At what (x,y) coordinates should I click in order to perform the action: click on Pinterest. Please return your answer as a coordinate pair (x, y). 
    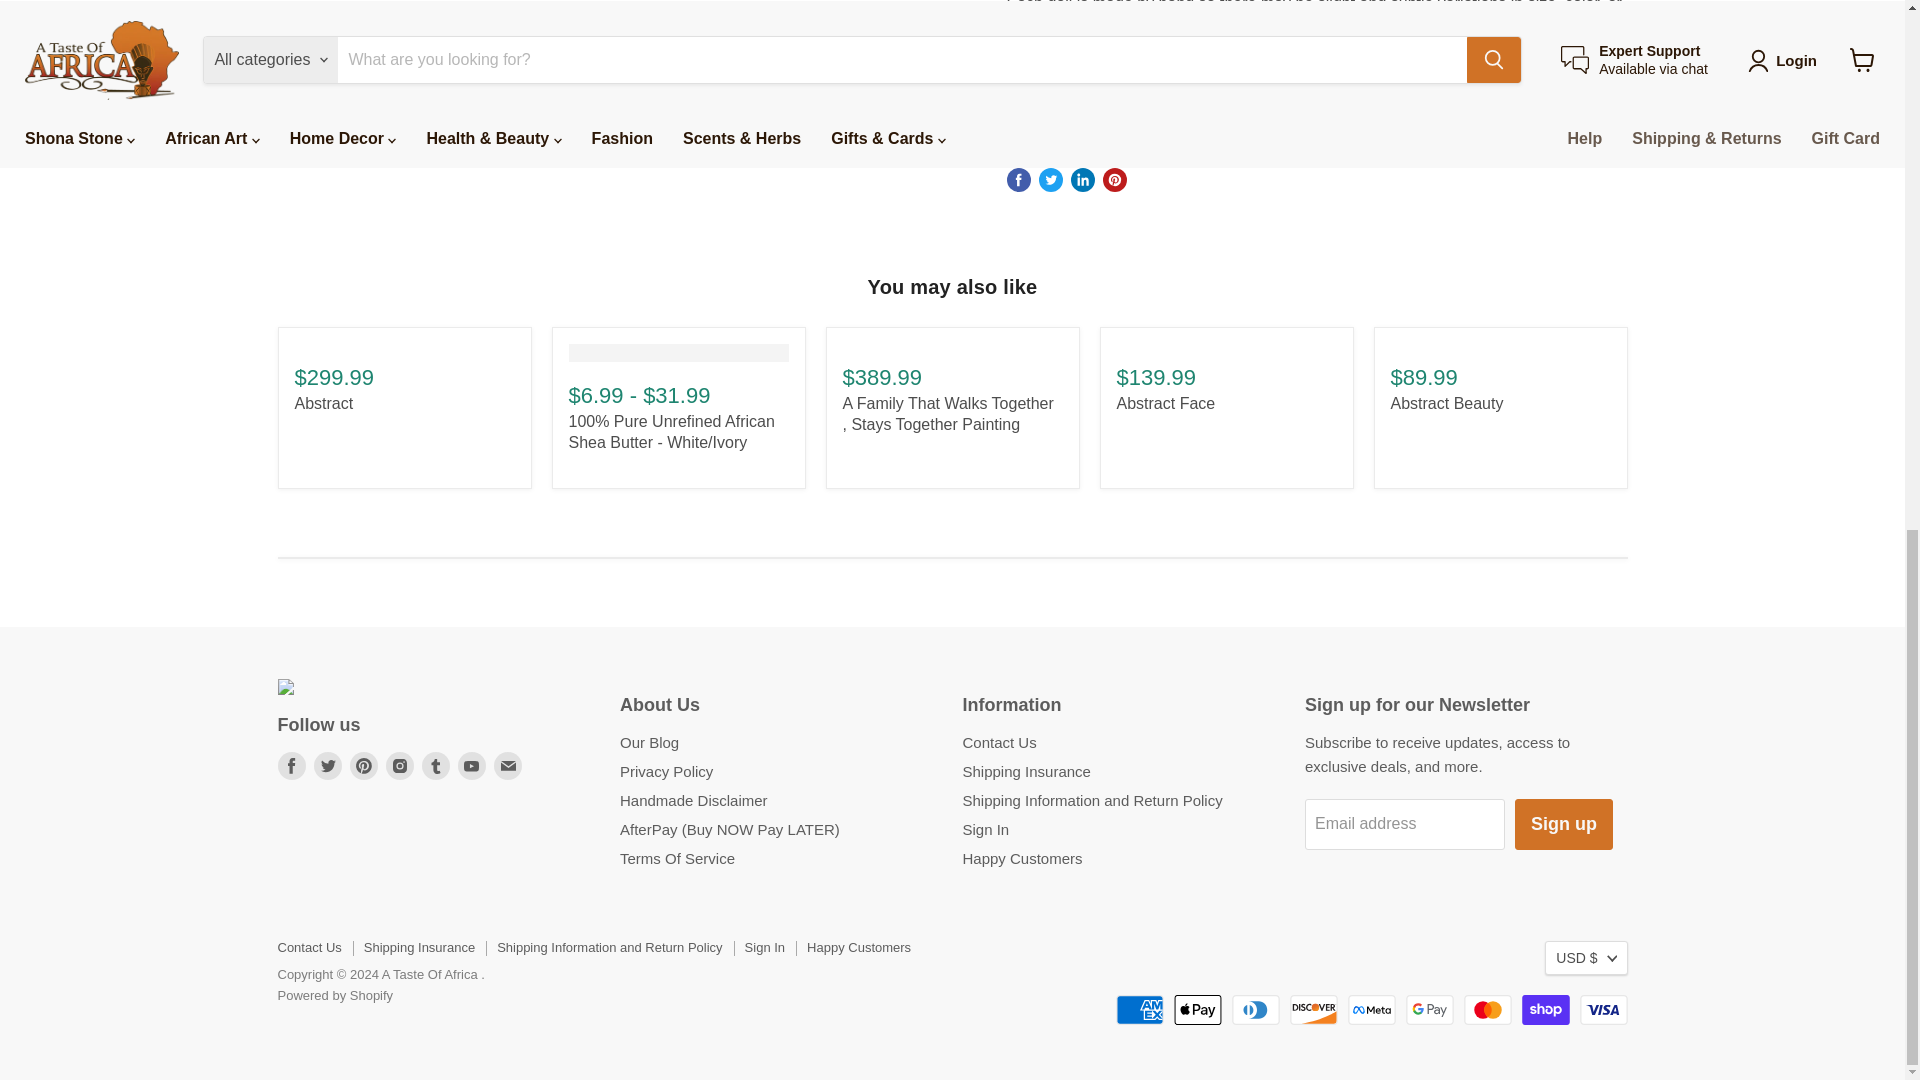
    Looking at the image, I should click on (364, 765).